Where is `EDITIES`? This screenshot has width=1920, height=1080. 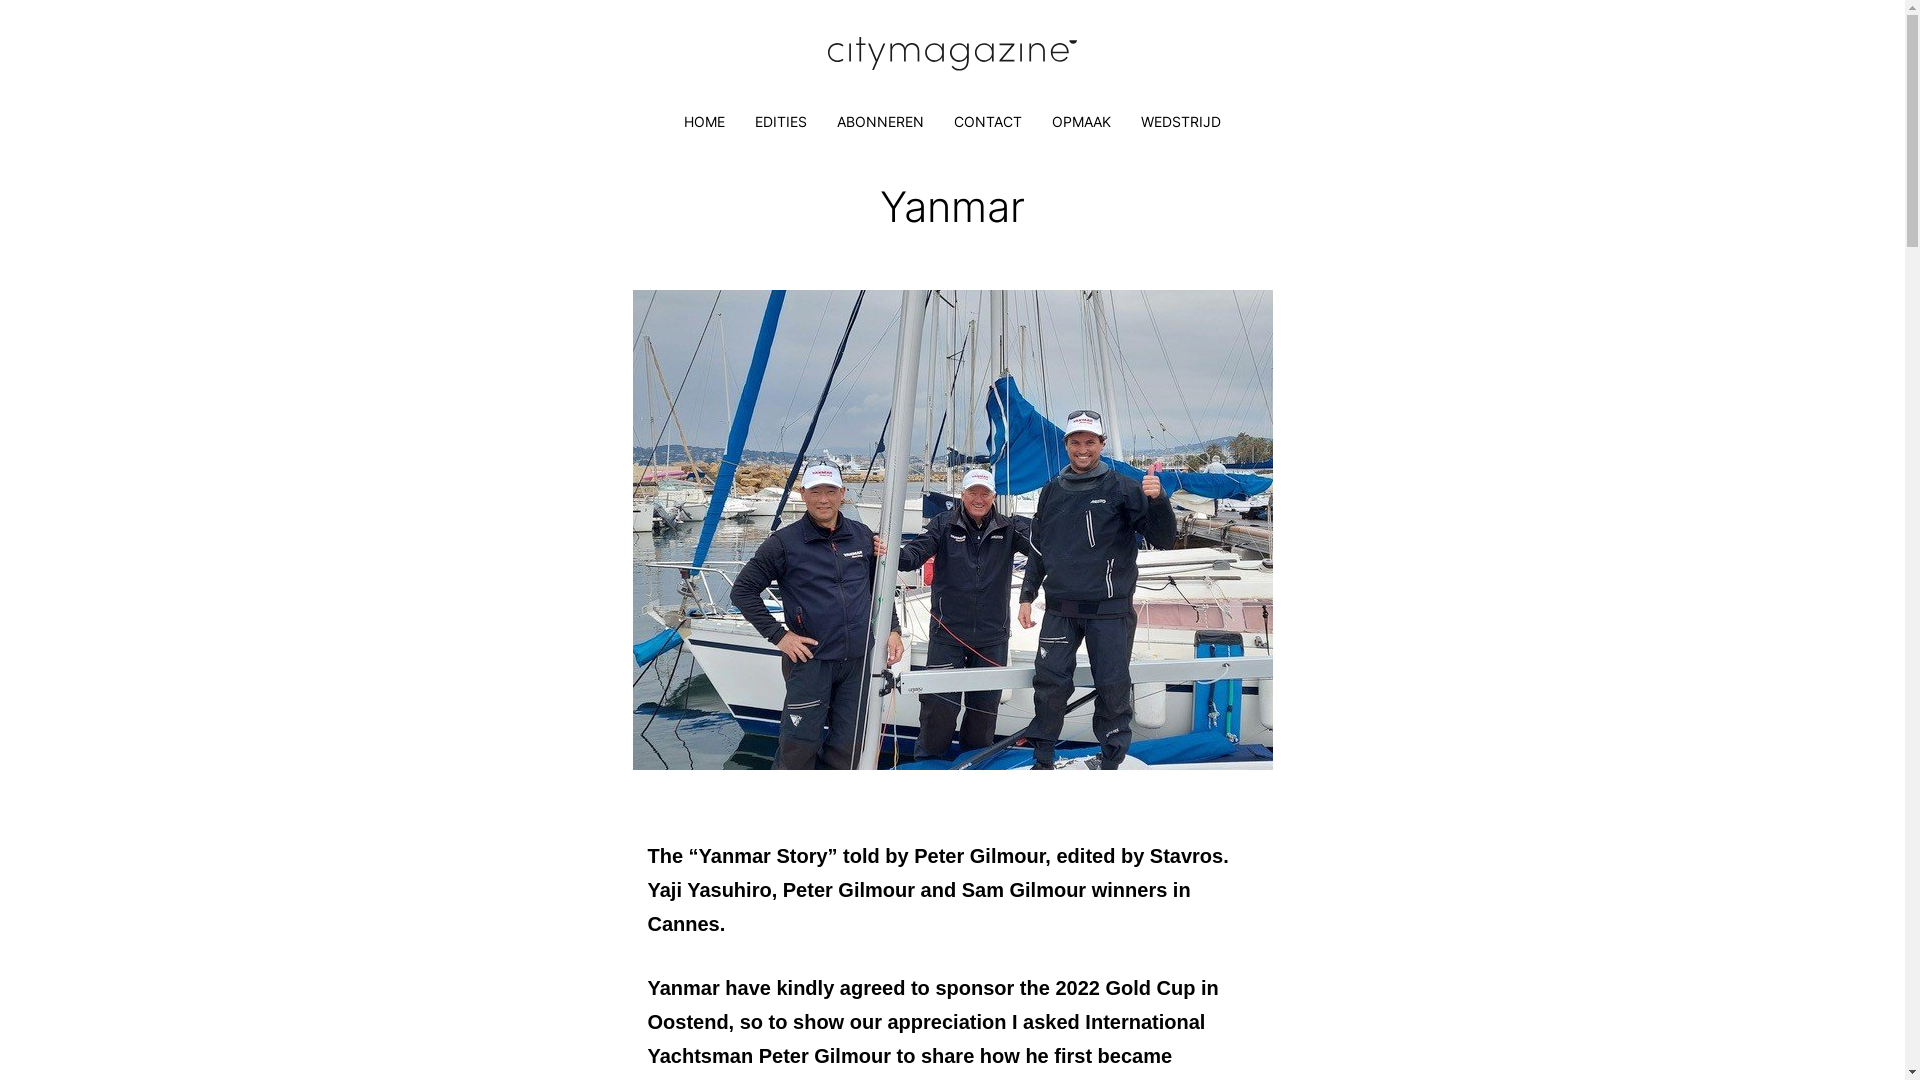 EDITIES is located at coordinates (781, 122).